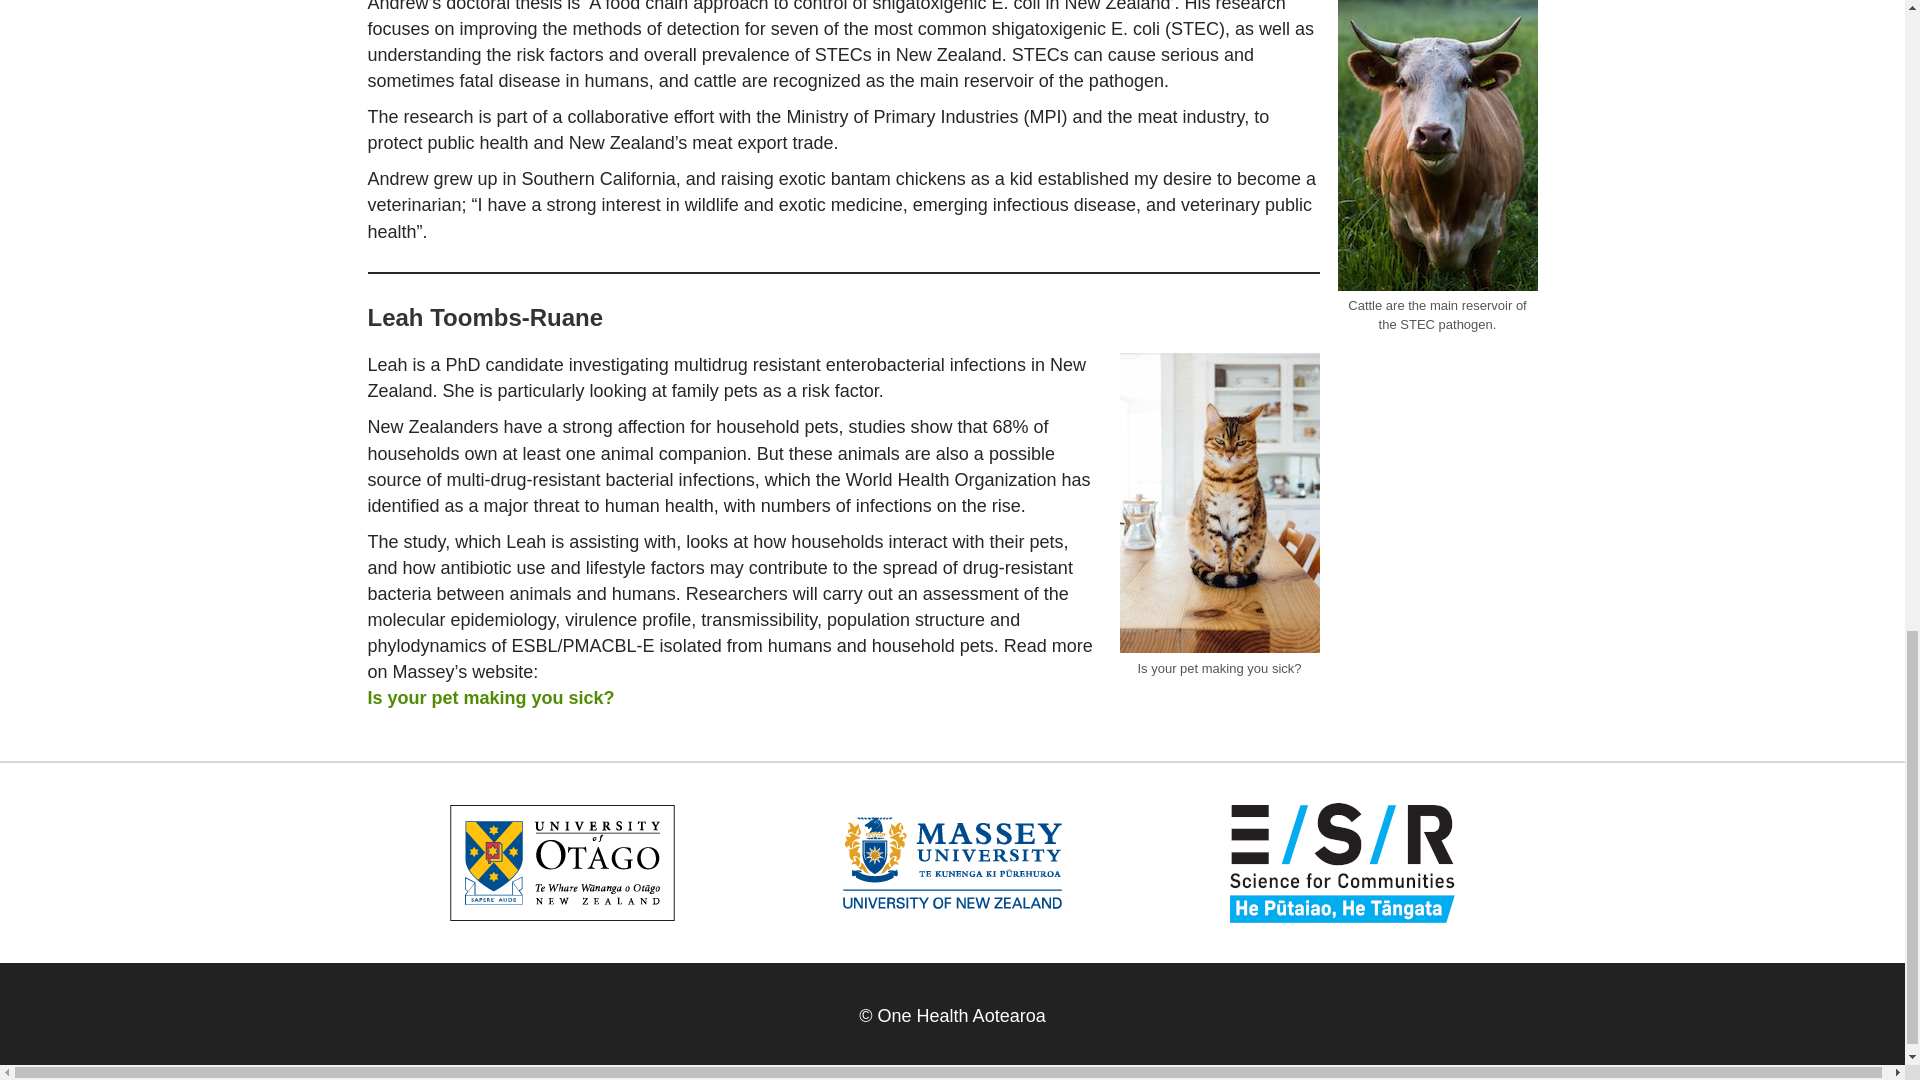 The image size is (1920, 1080). Describe the element at coordinates (952, 863) in the screenshot. I see `massey-logo.png` at that location.